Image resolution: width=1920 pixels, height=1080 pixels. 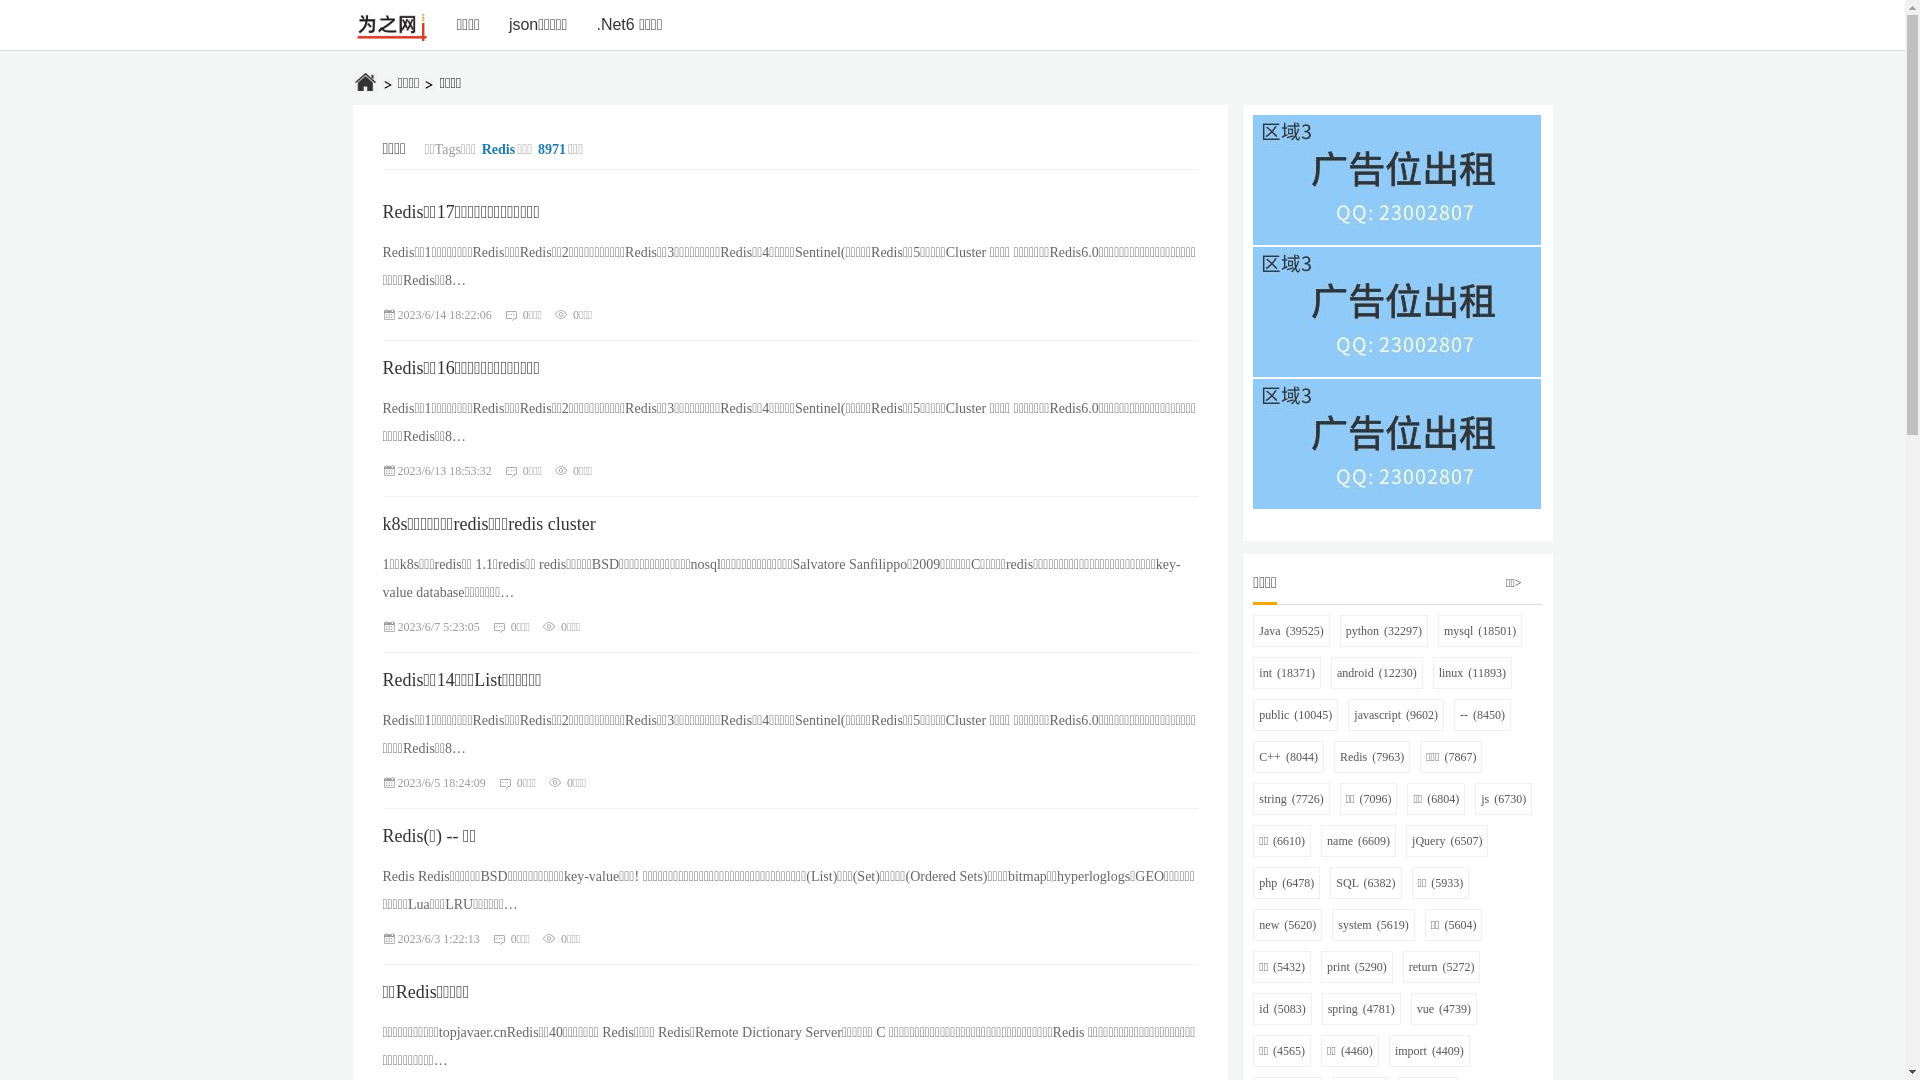 What do you see at coordinates (1472, 673) in the screenshot?
I see `linux (11893)` at bounding box center [1472, 673].